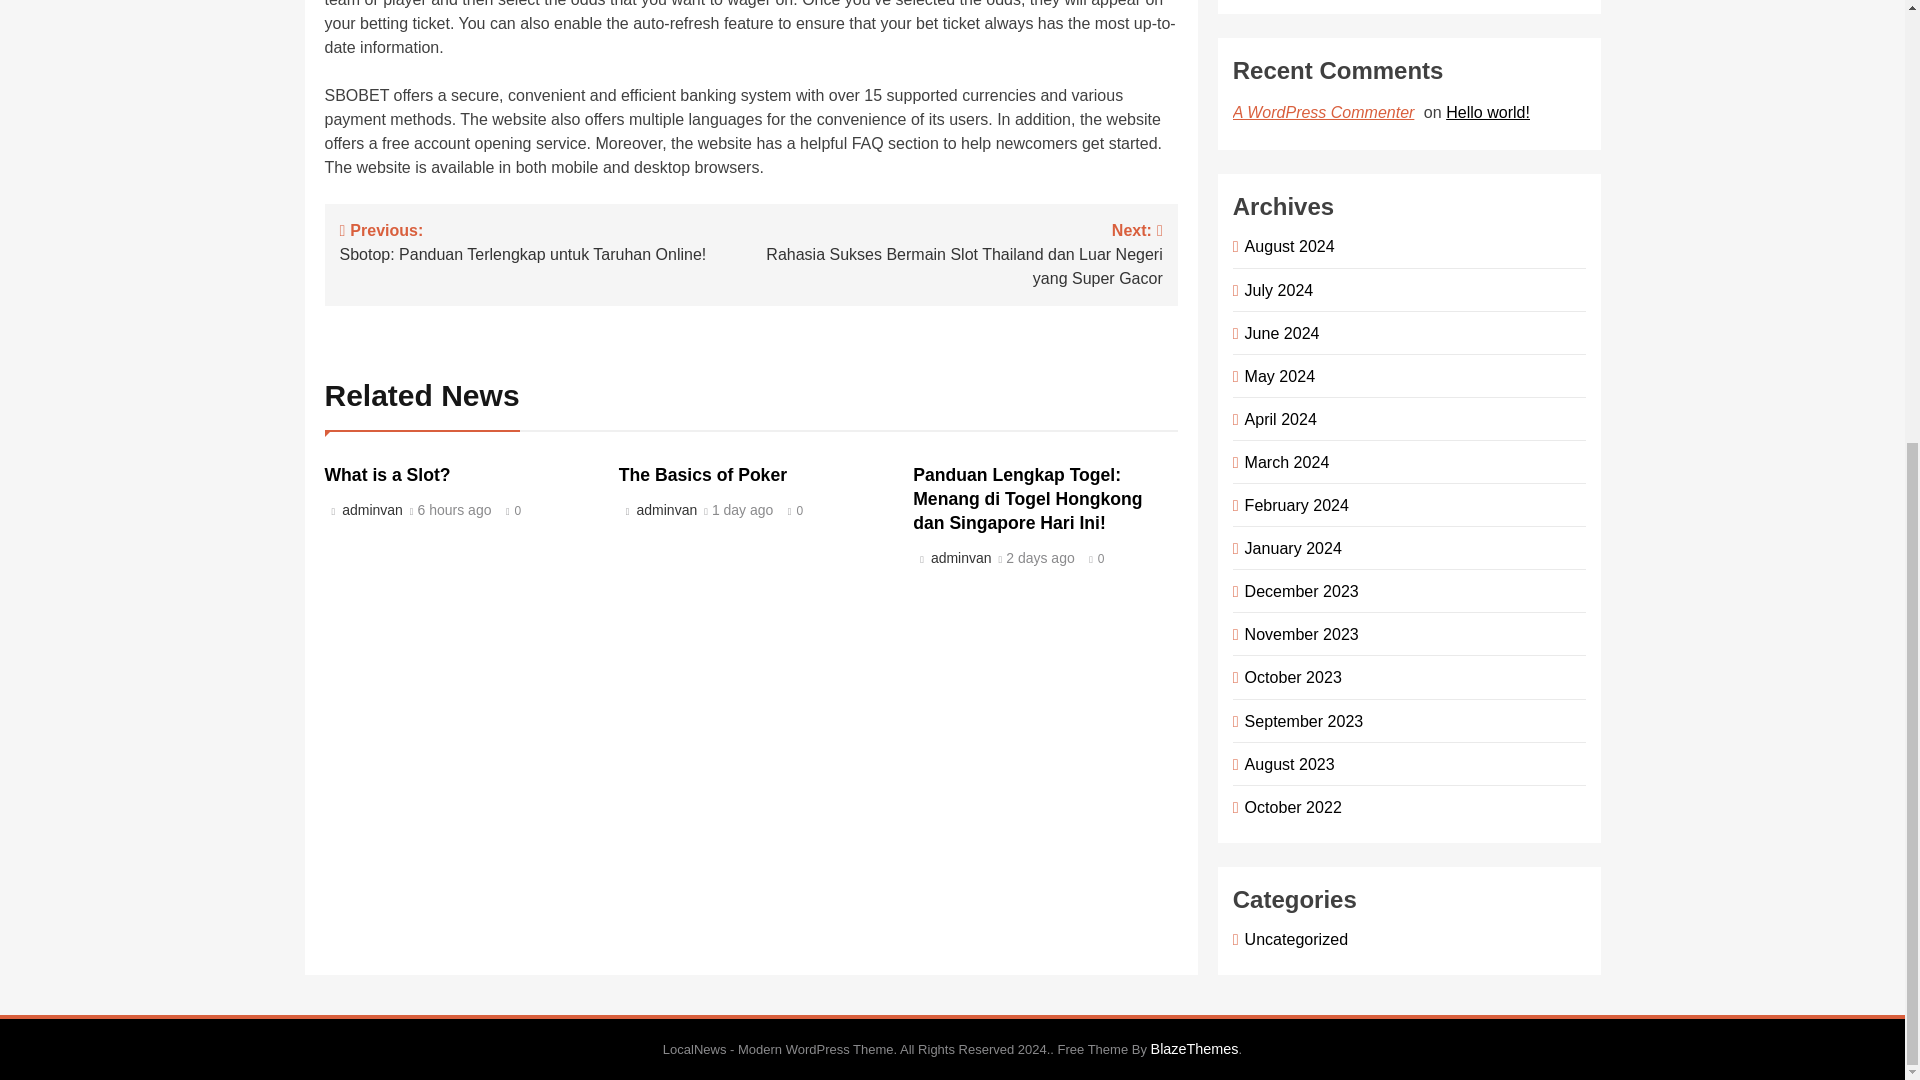  Describe the element at coordinates (958, 557) in the screenshot. I see `adminvan` at that location.